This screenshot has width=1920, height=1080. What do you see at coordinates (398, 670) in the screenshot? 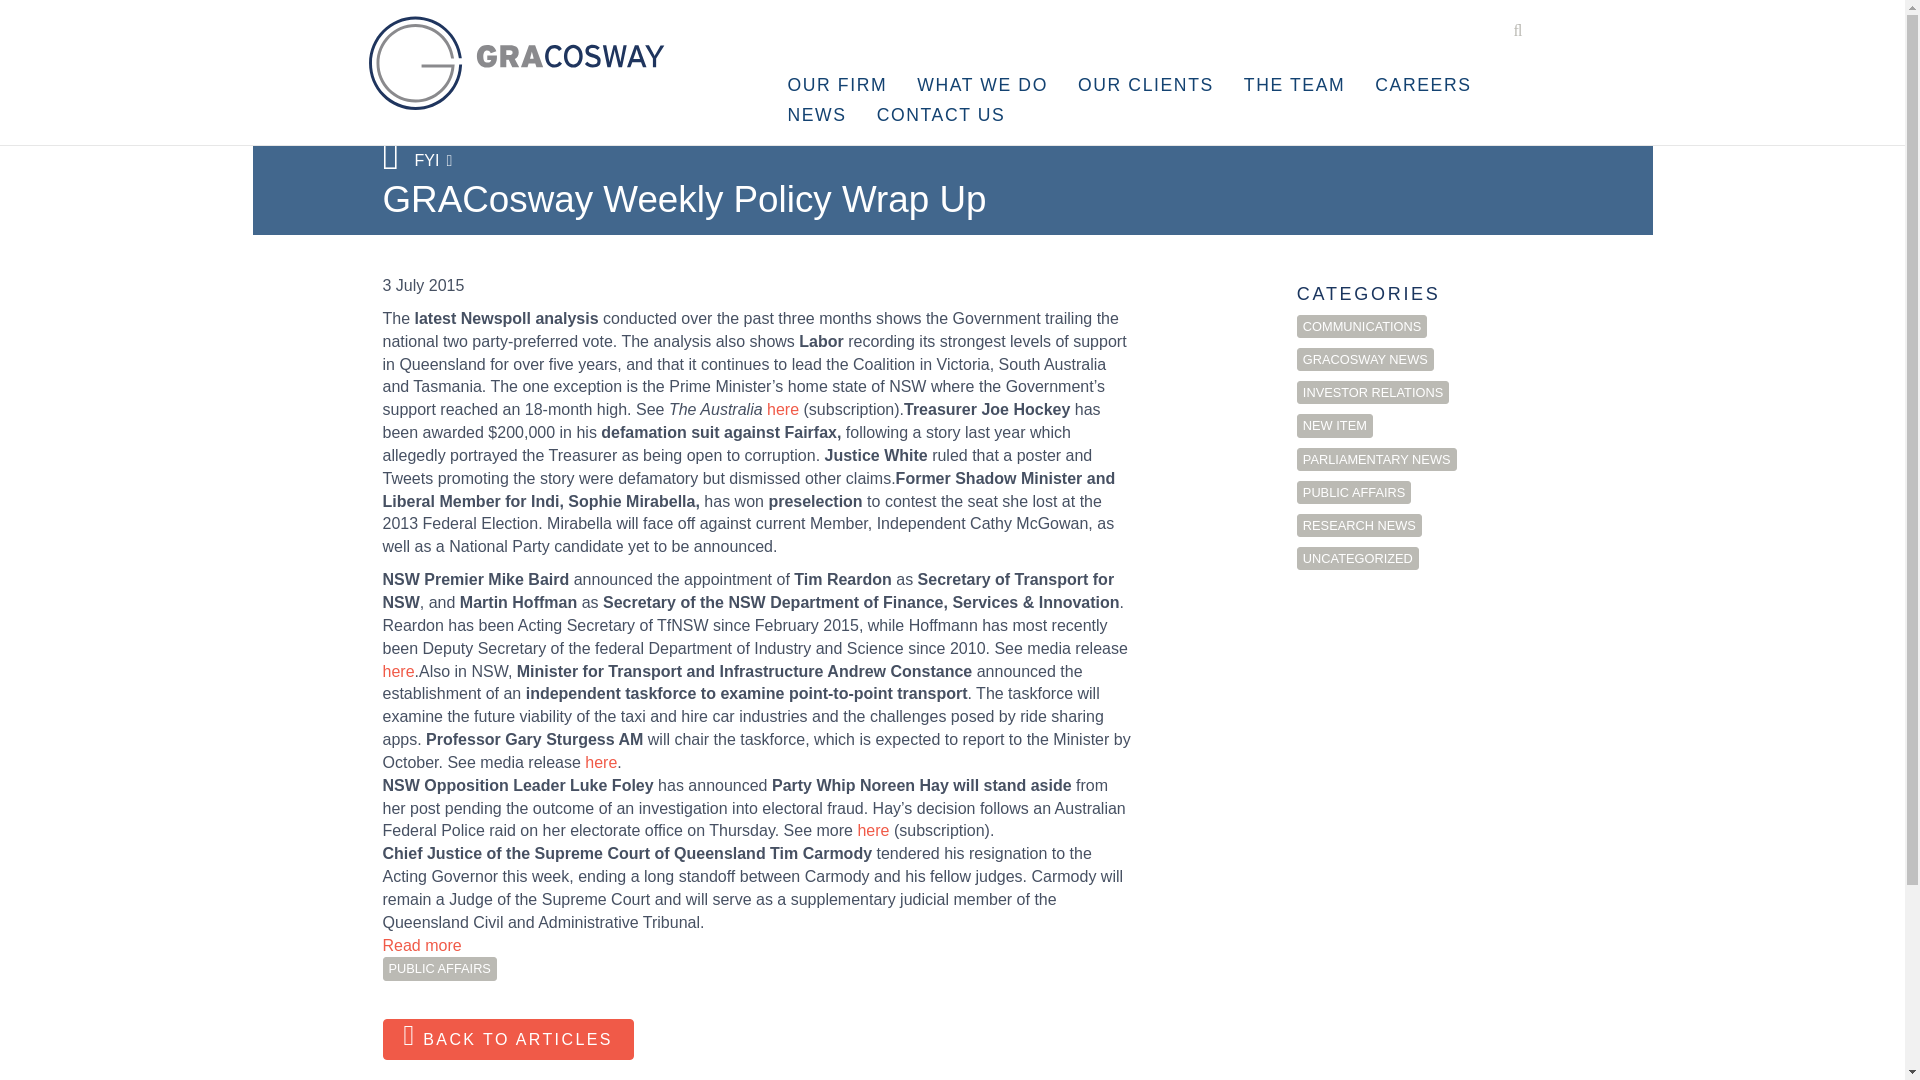
I see `here` at bounding box center [398, 670].